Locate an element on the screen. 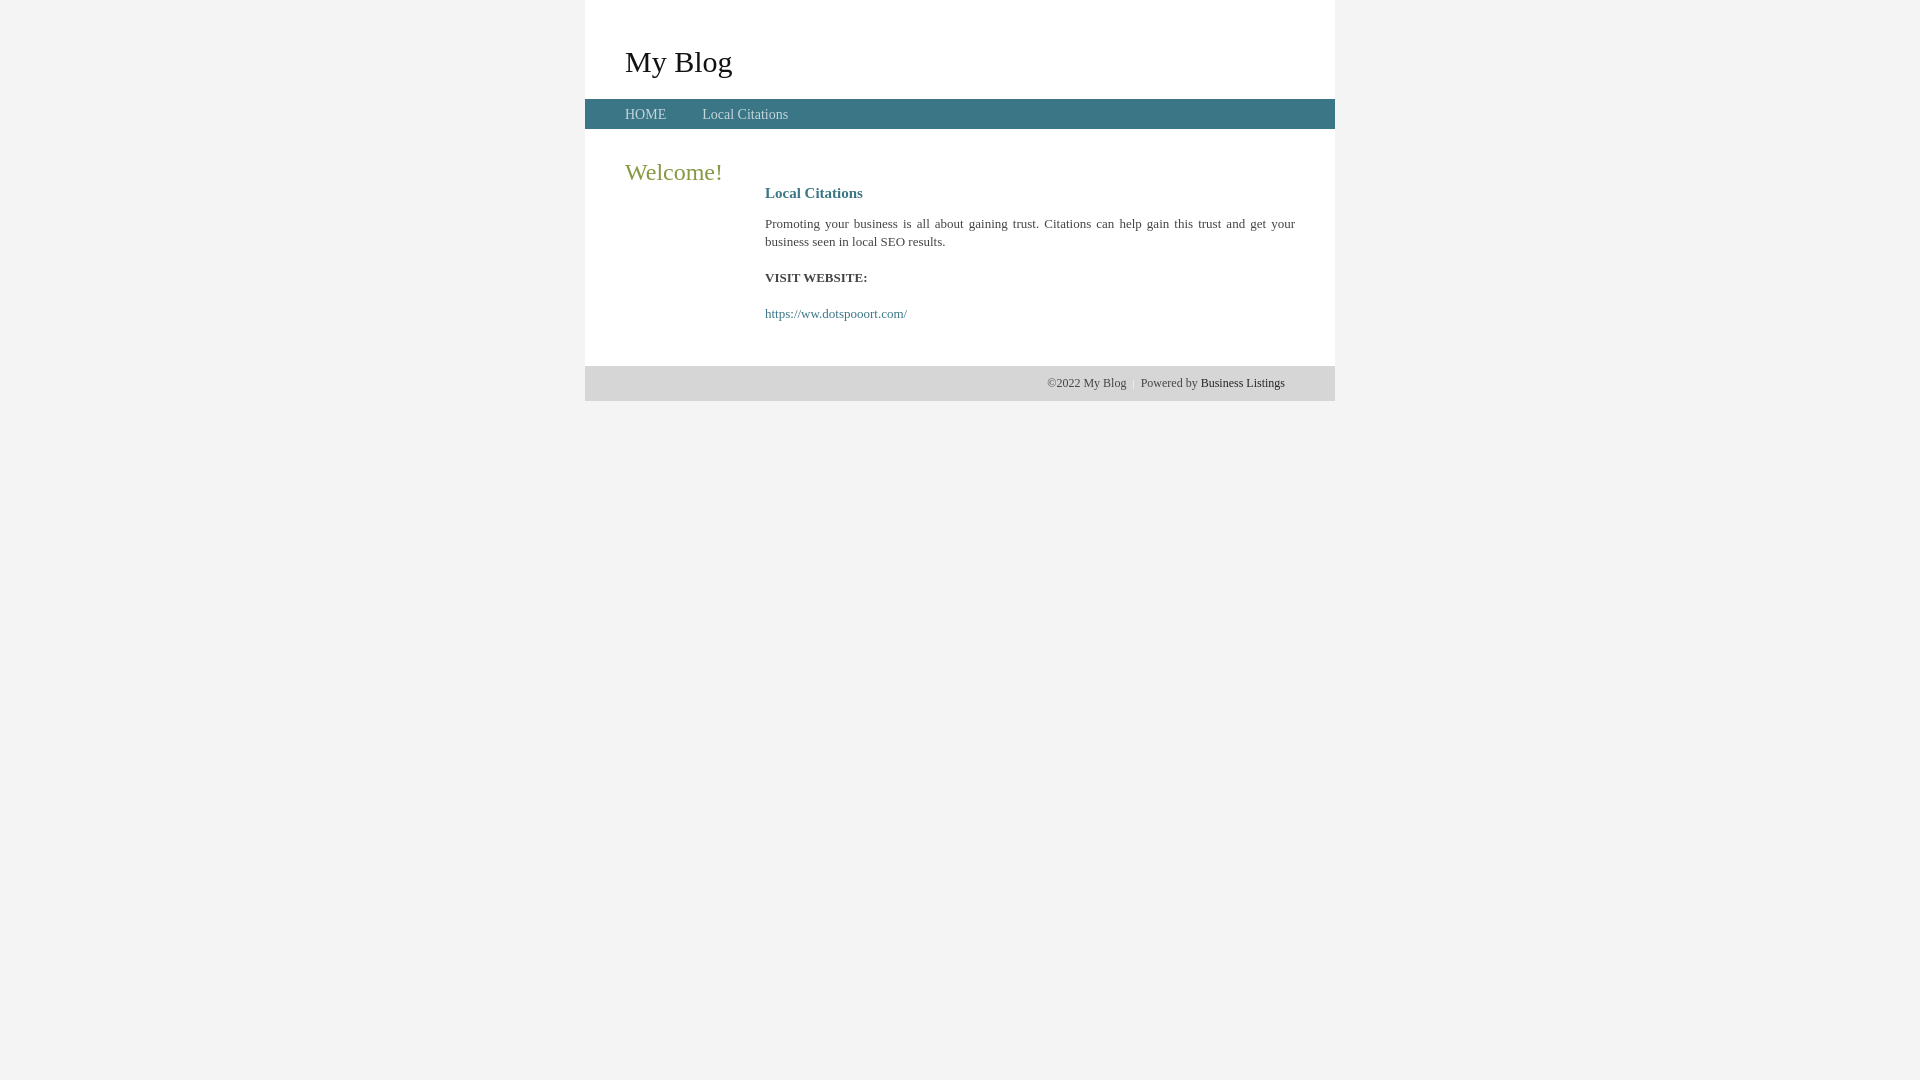  https://ww.dotspooort.com/ is located at coordinates (836, 314).